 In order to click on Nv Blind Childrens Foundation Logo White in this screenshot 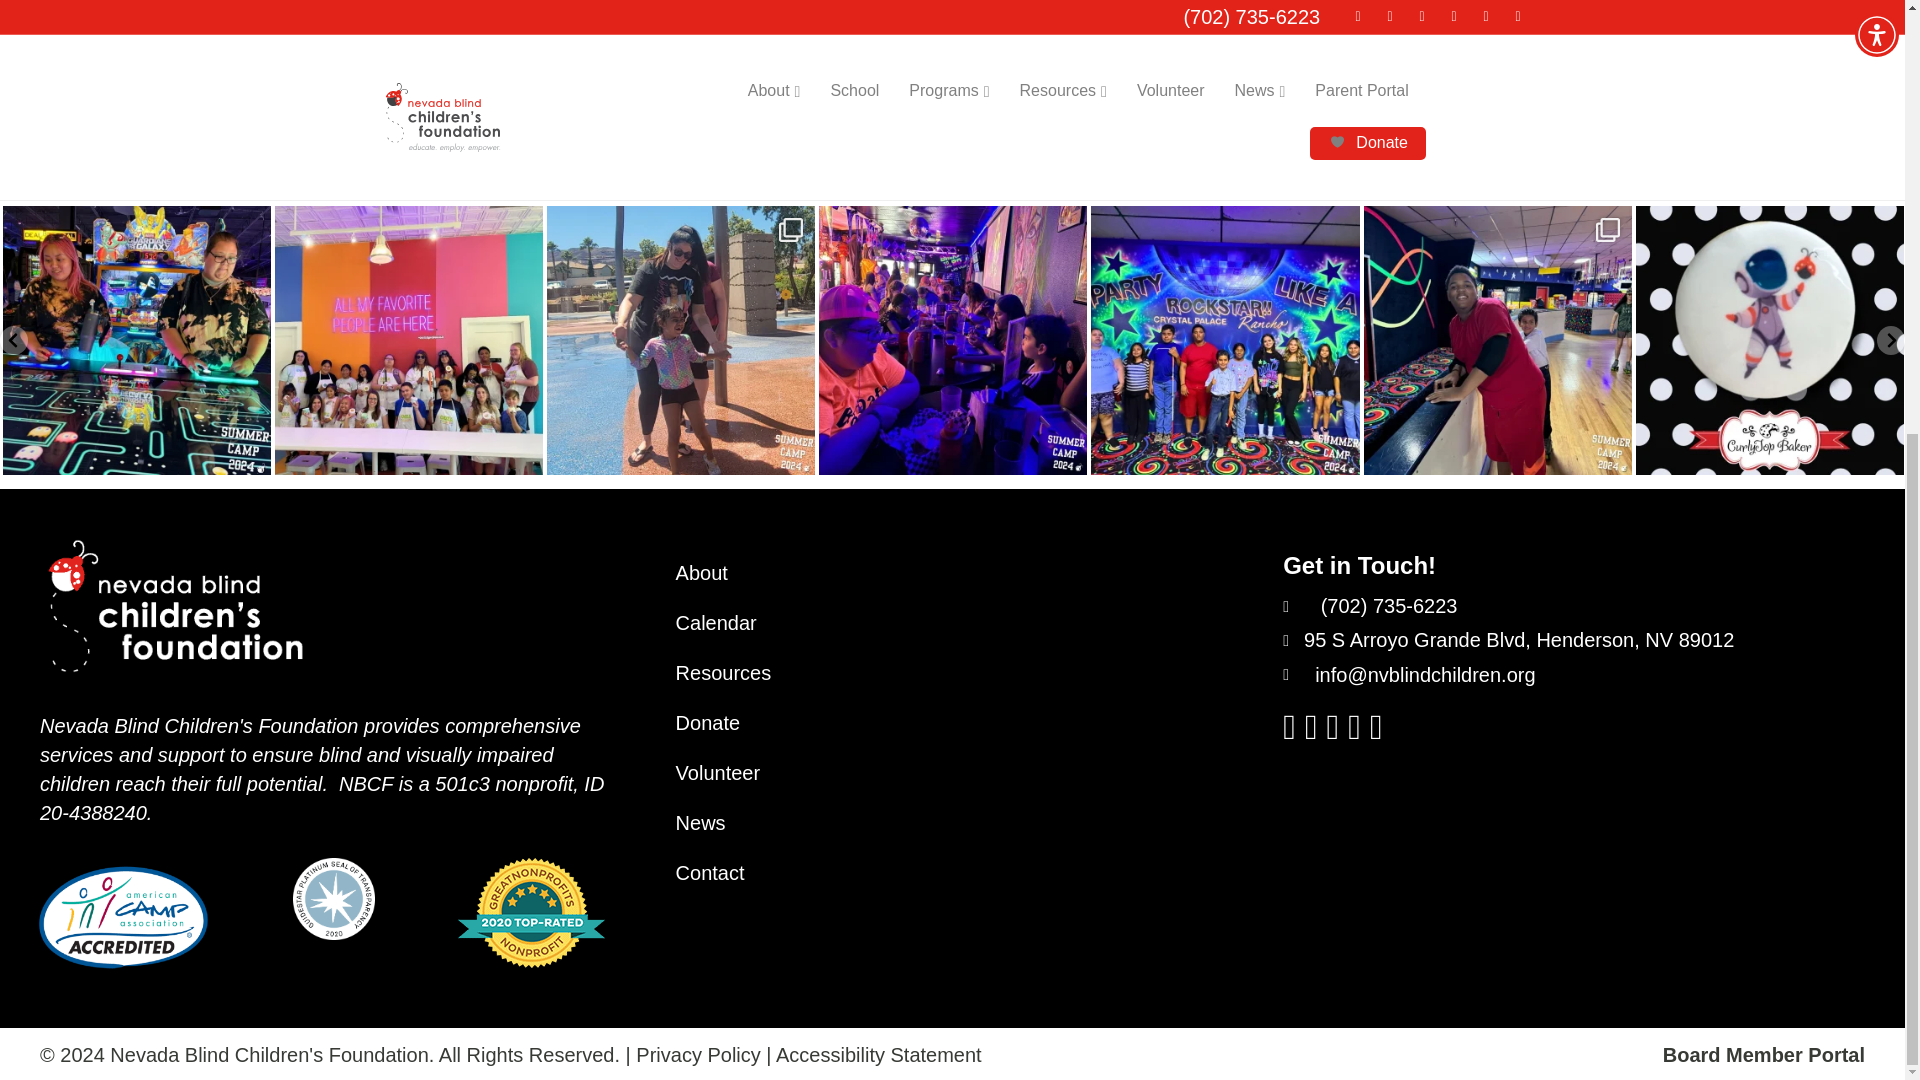, I will do `click(176, 606)`.